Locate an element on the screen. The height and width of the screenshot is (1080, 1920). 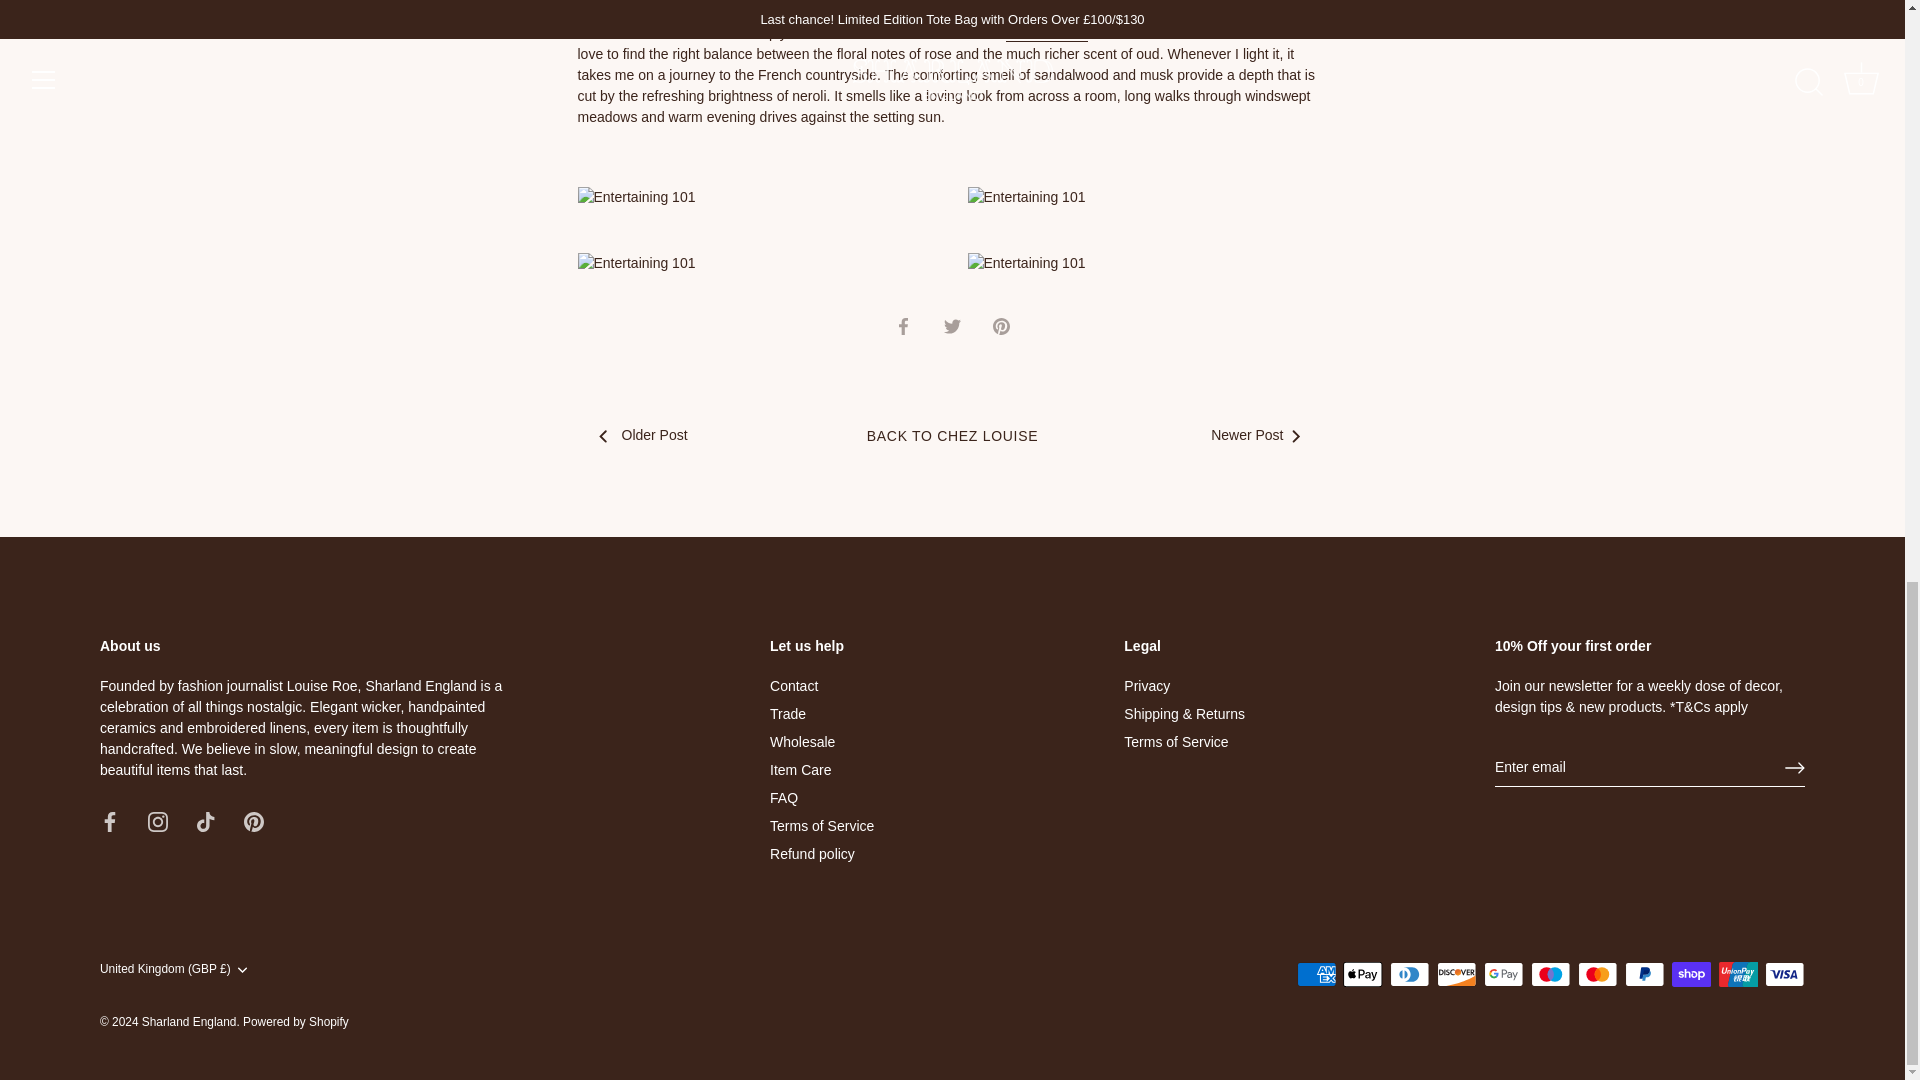
Mastercard is located at coordinates (1597, 974).